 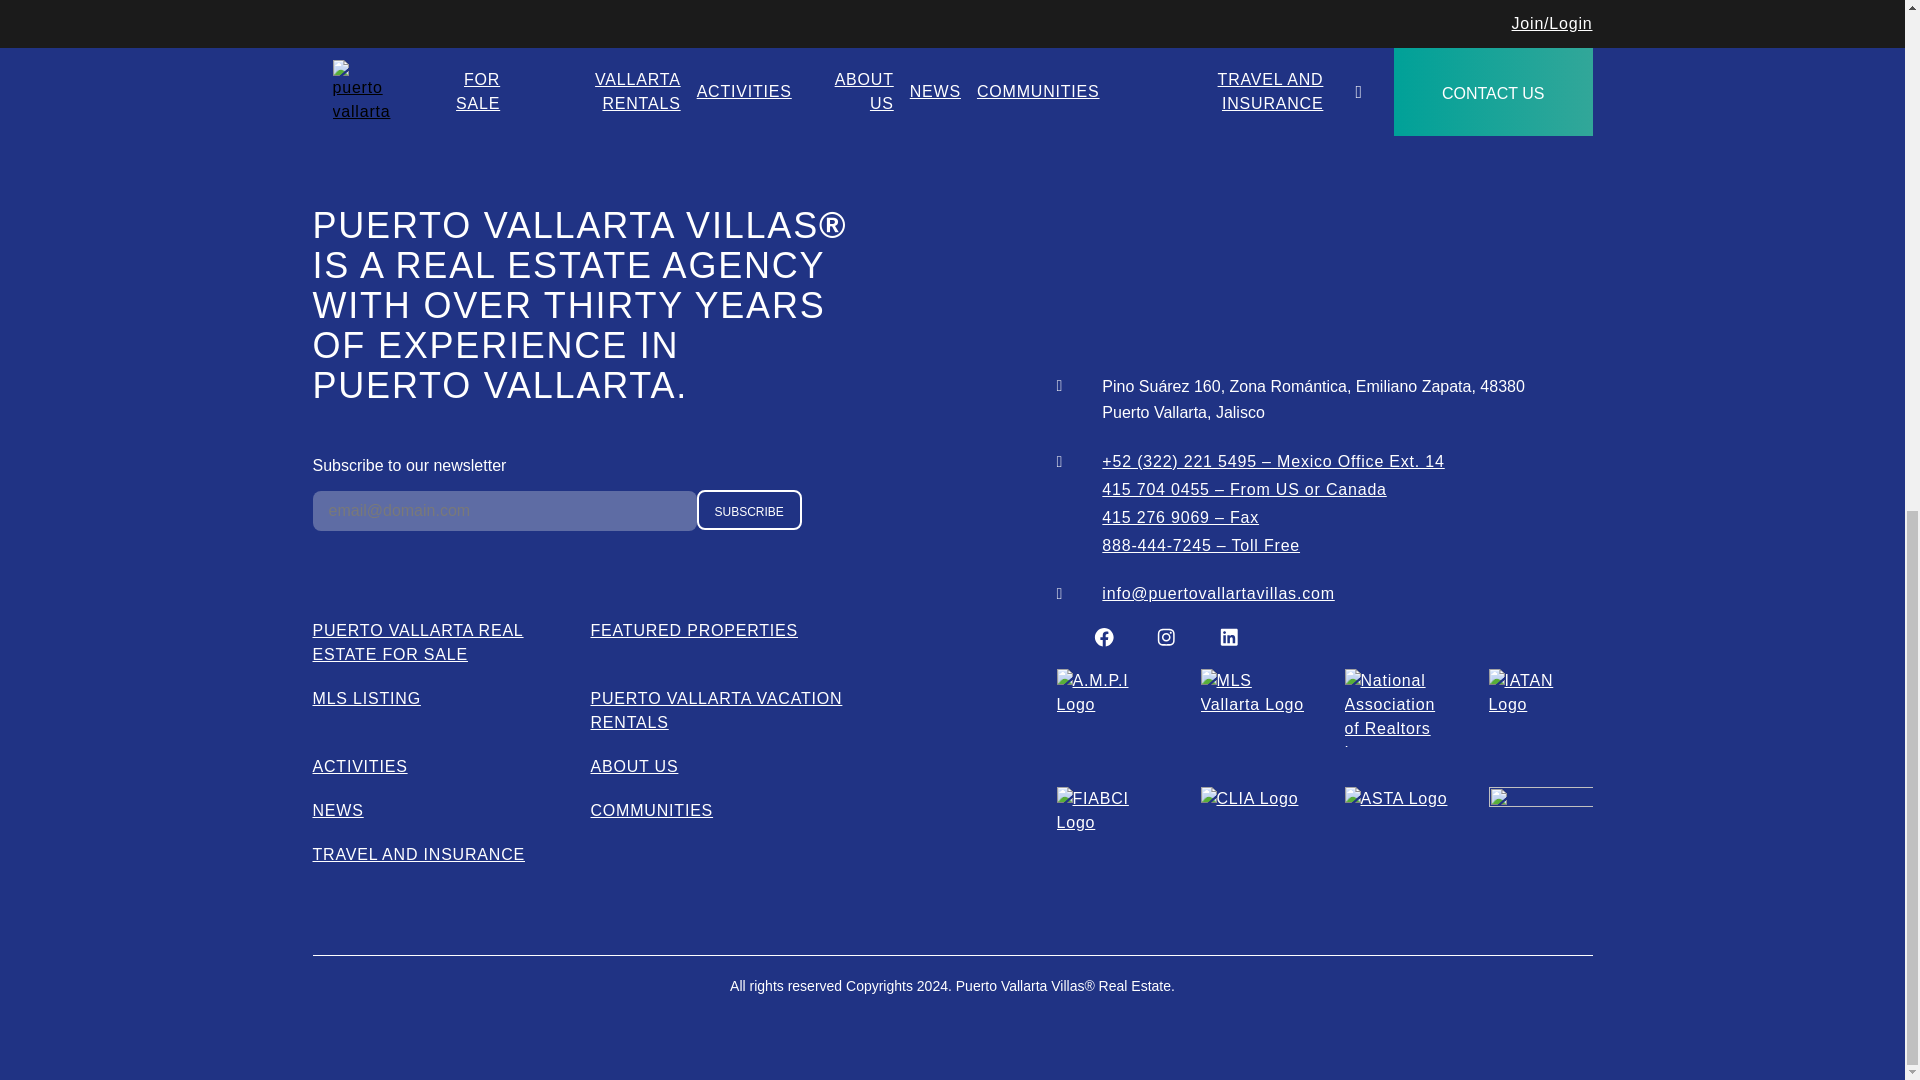 I want to click on TRAVEL AND INSURANCE, so click(x=418, y=854).